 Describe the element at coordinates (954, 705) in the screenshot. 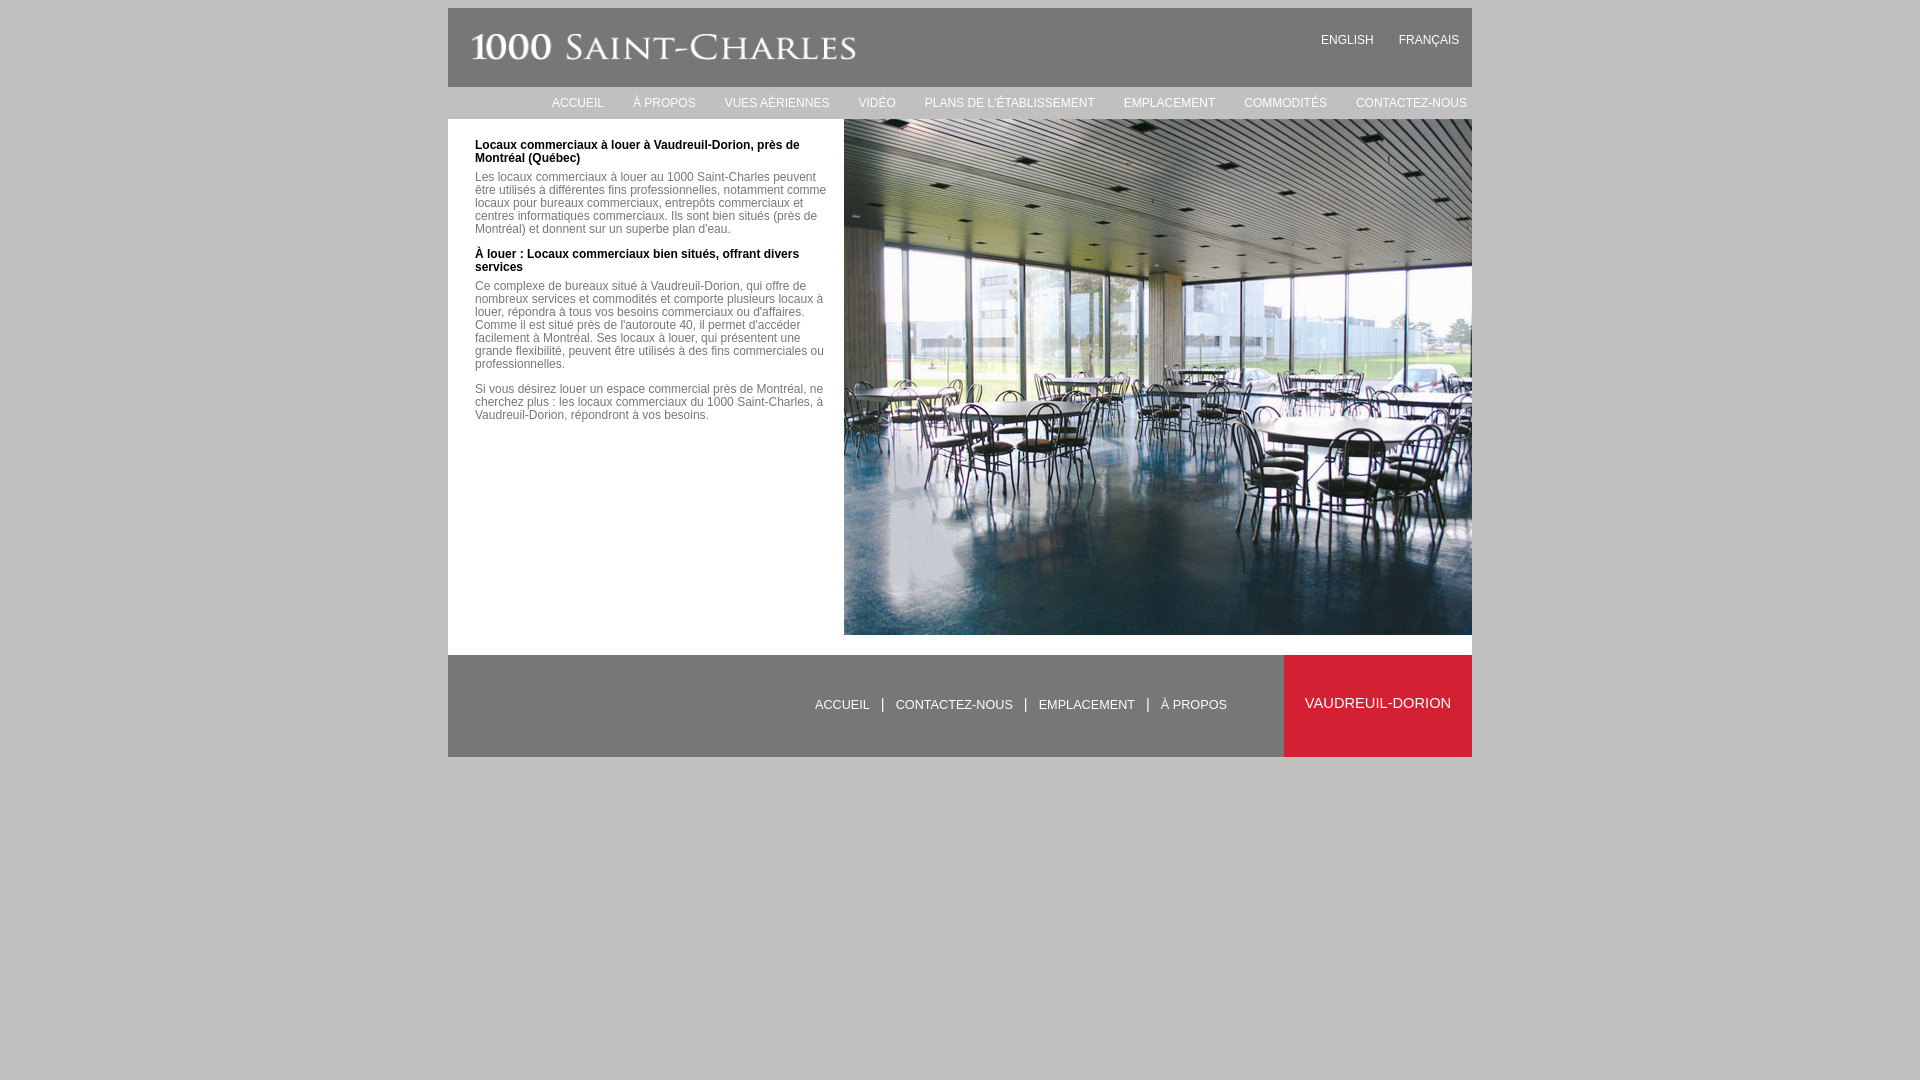

I see `CONTACTEZ-NOUS` at that location.